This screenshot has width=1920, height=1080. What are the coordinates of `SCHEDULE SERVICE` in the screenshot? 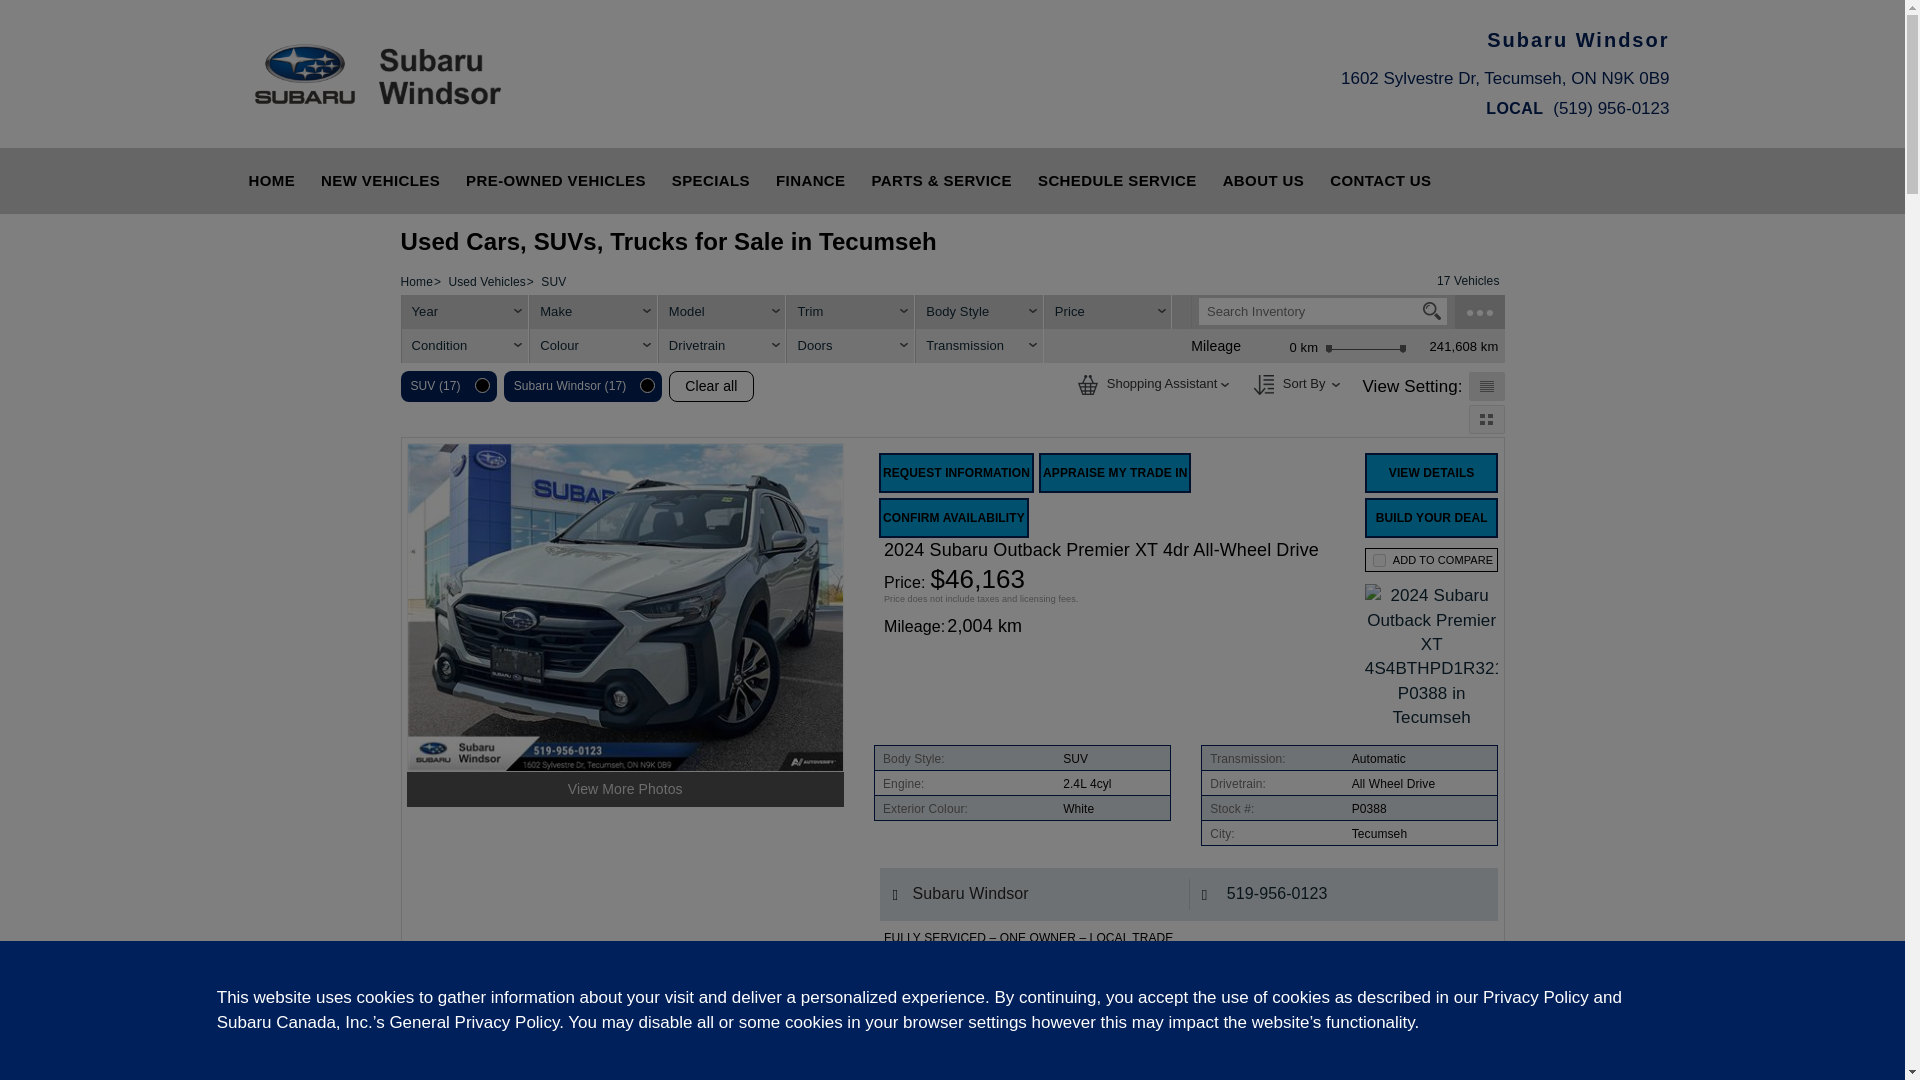 It's located at (1117, 180).